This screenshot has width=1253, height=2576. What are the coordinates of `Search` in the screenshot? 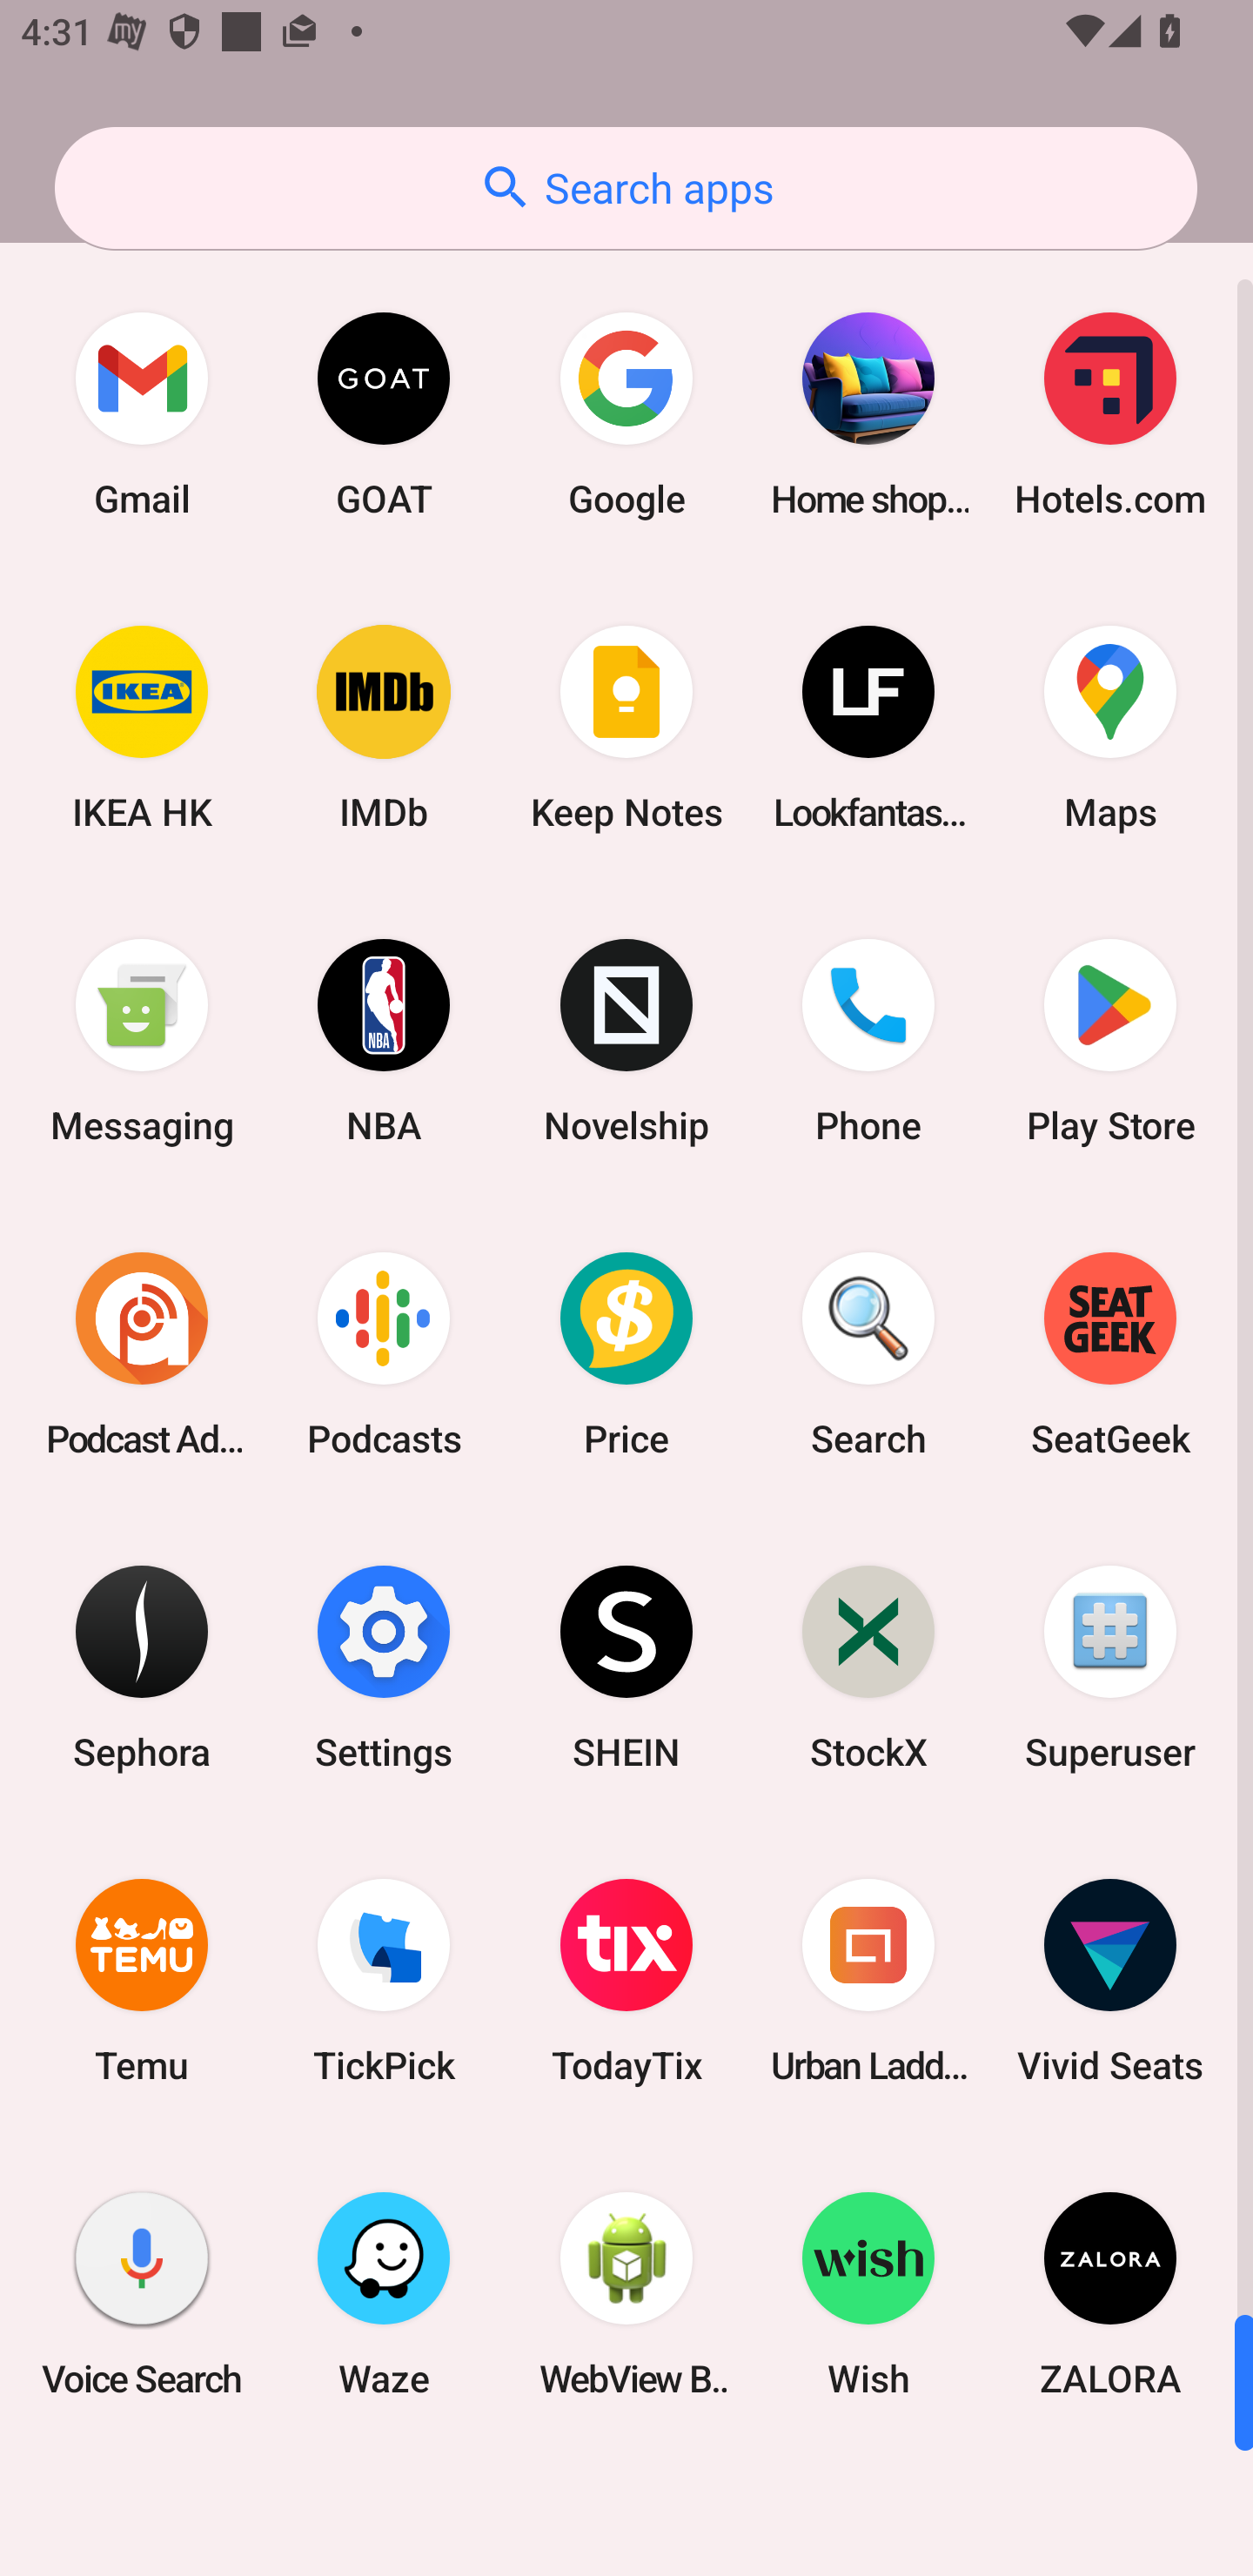 It's located at (868, 1353).